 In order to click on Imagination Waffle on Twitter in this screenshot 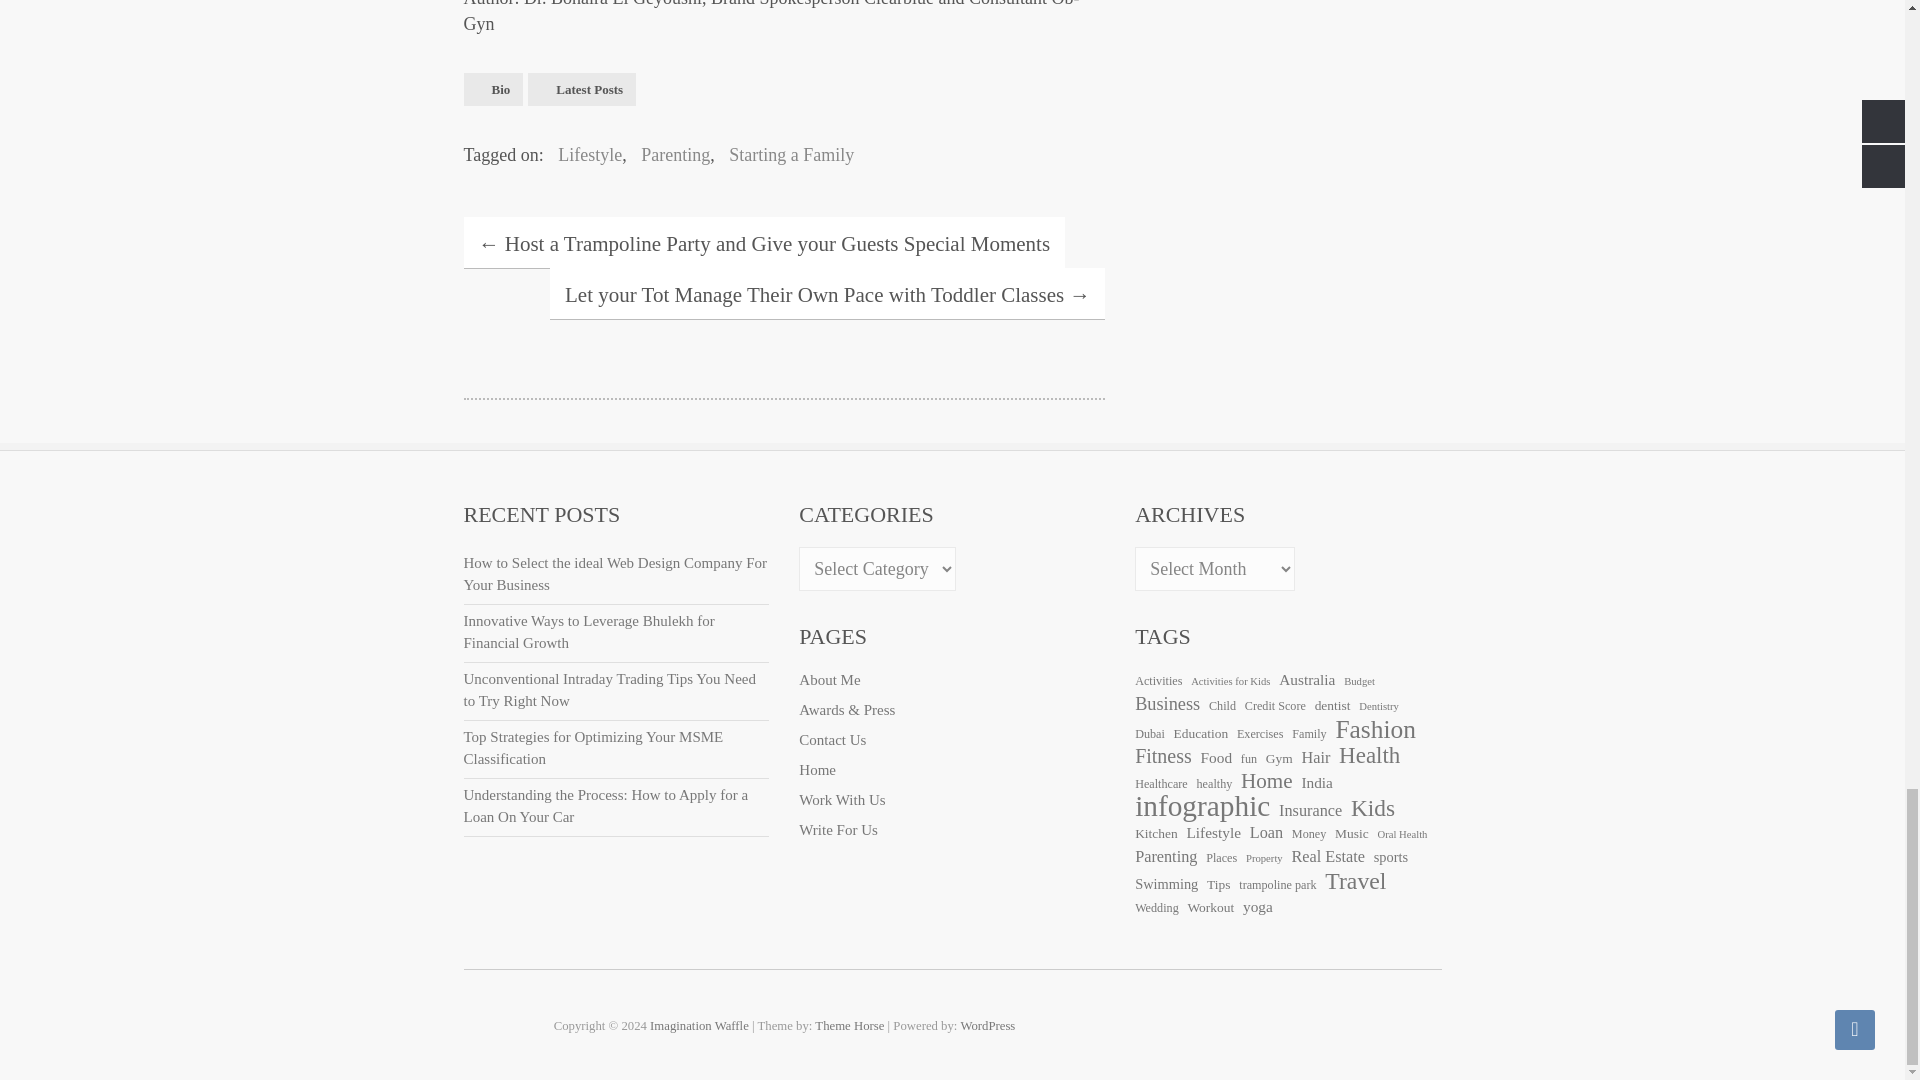, I will do `click(1426, 1024)`.